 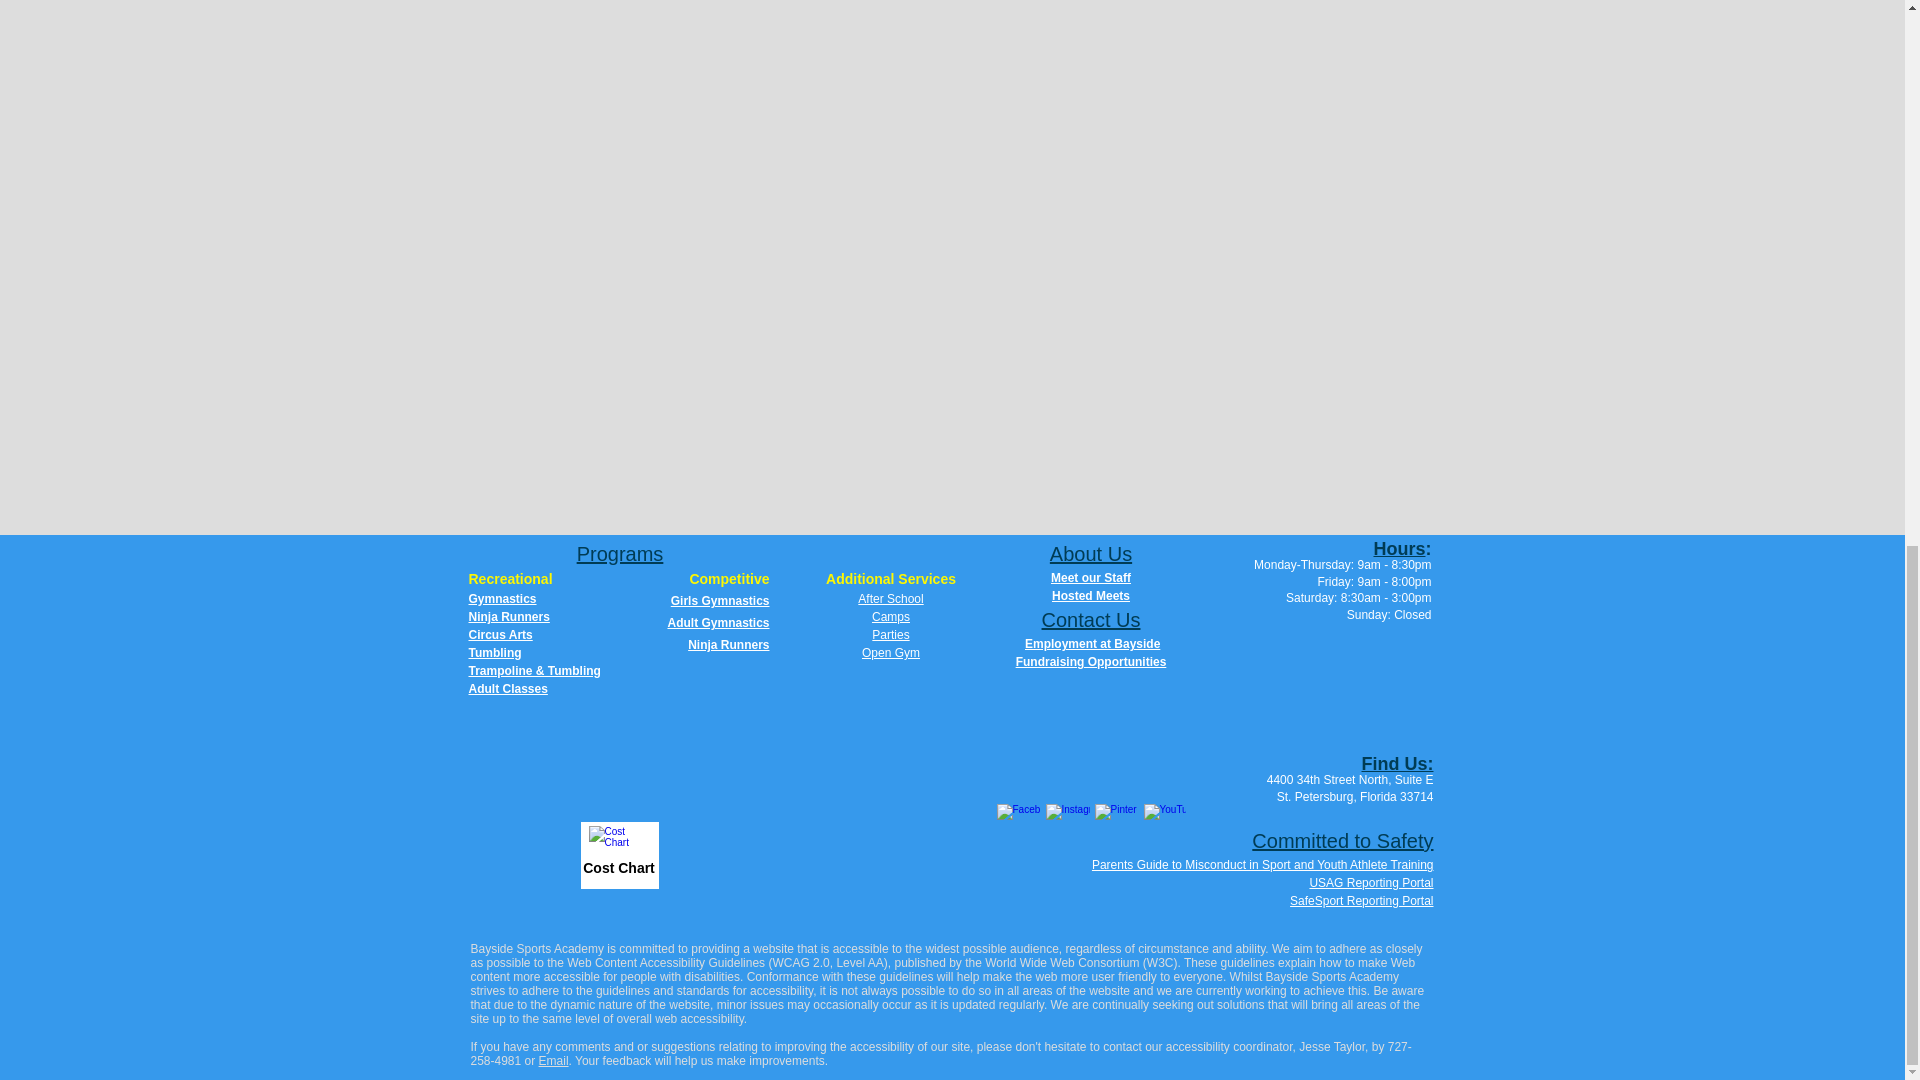 I want to click on Programs, so click(x=620, y=554).